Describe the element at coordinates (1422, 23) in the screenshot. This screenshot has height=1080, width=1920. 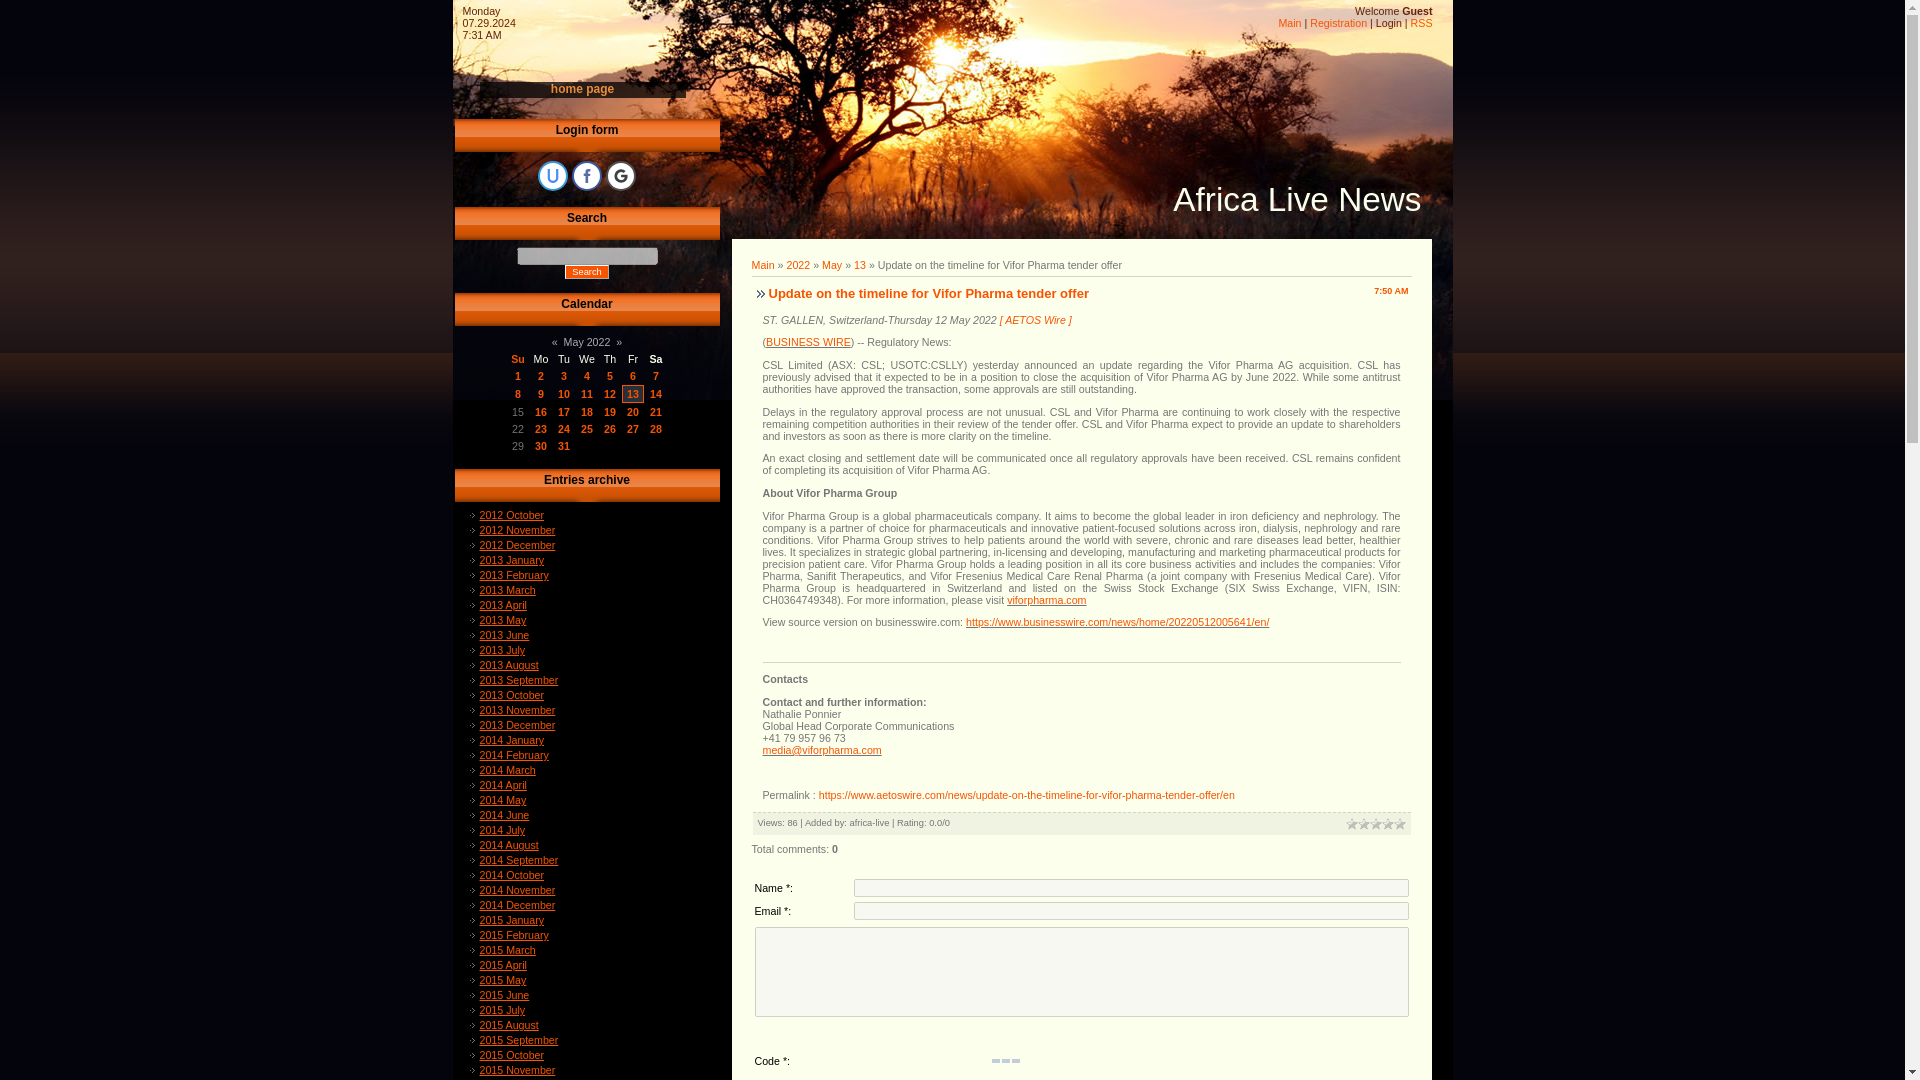
I see `RSS` at that location.